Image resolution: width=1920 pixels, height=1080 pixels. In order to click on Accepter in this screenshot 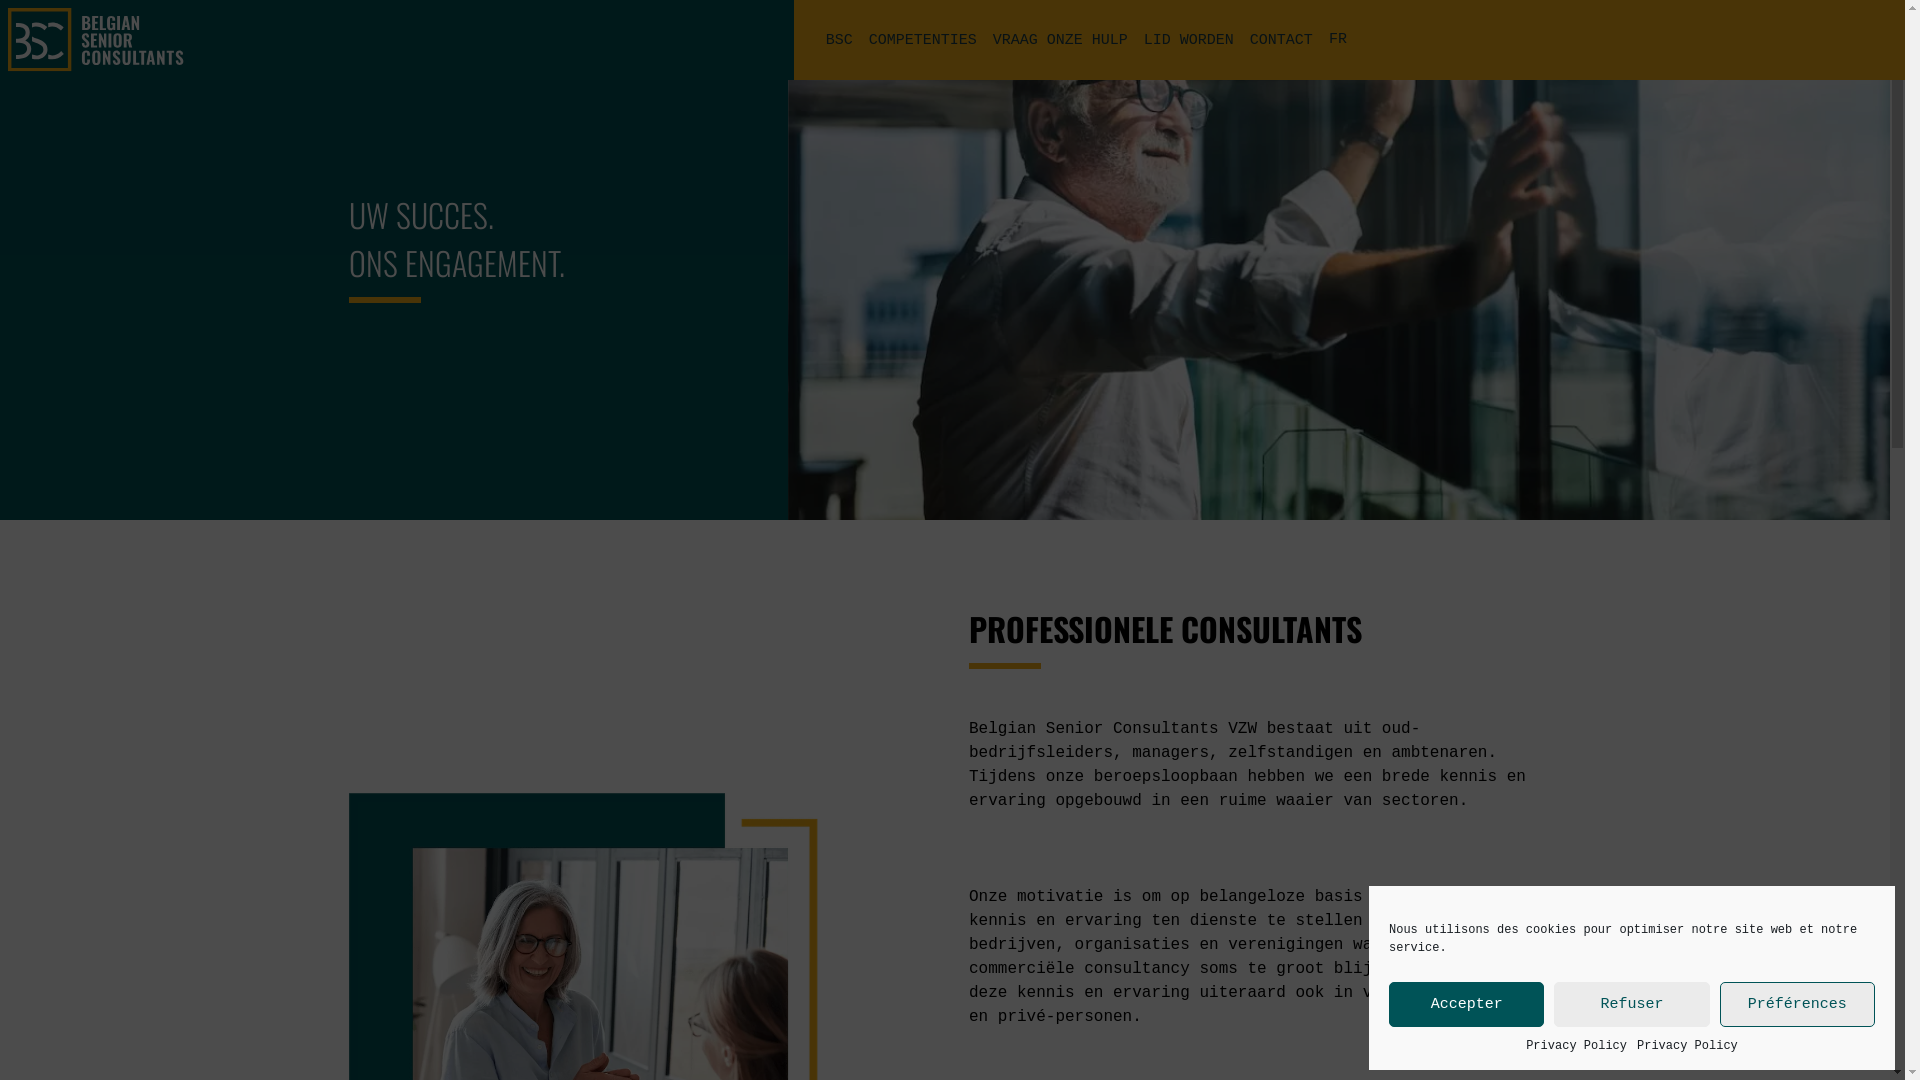, I will do `click(1466, 1004)`.